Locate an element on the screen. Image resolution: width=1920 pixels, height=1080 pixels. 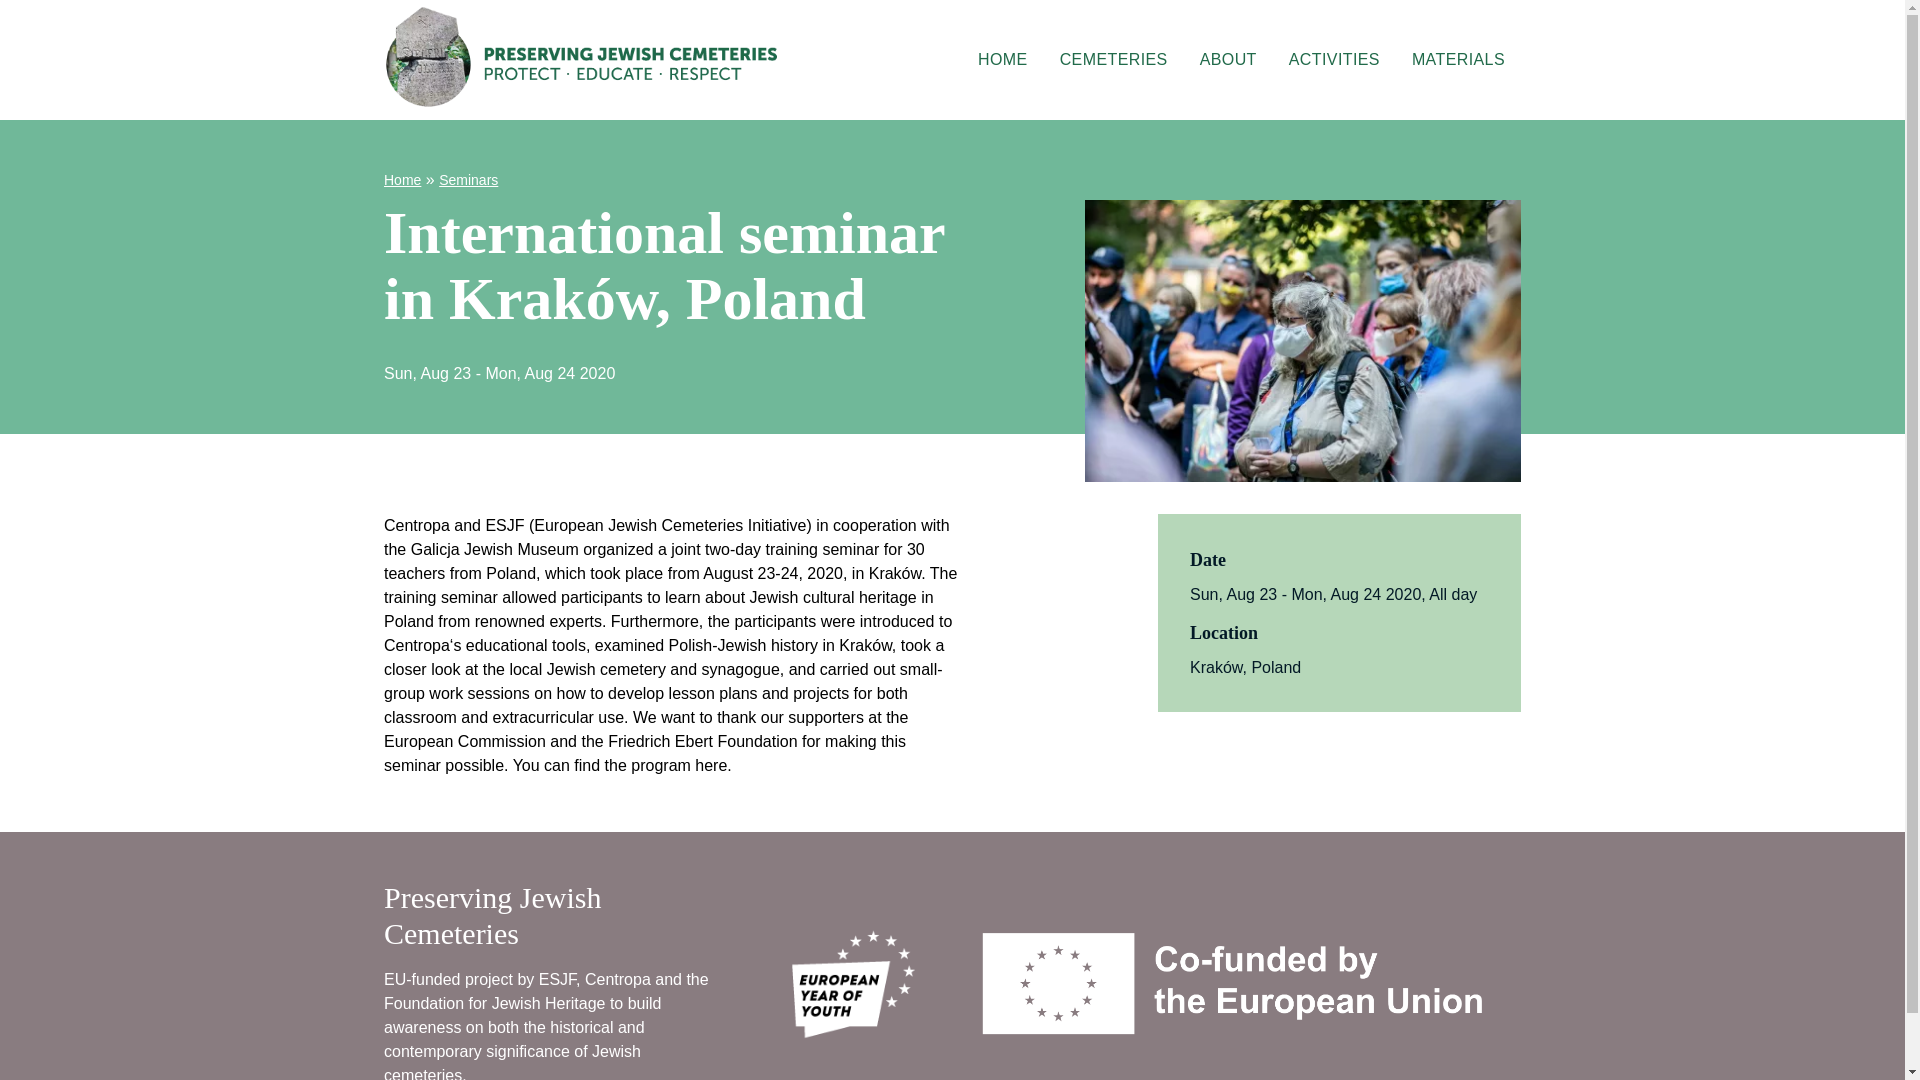
MATERIALS is located at coordinates (1458, 59).